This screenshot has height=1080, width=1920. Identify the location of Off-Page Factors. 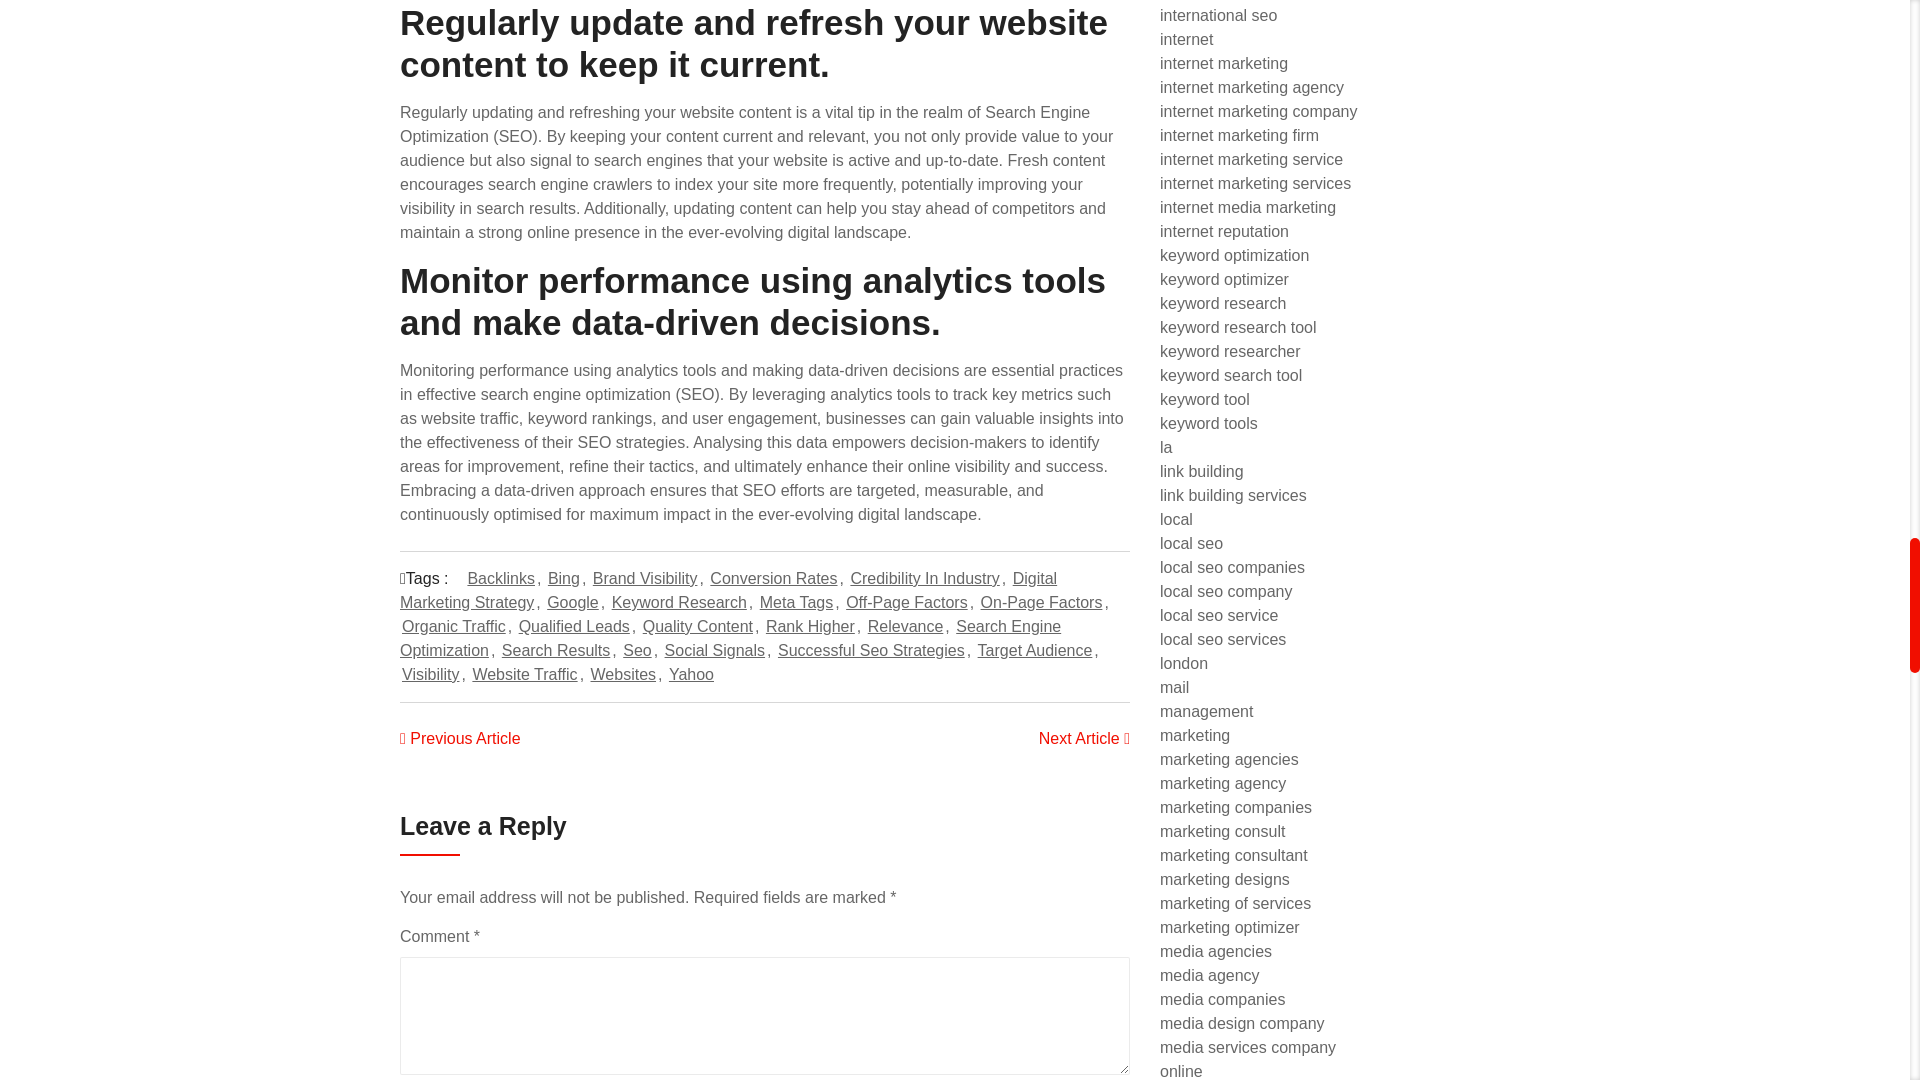
(906, 602).